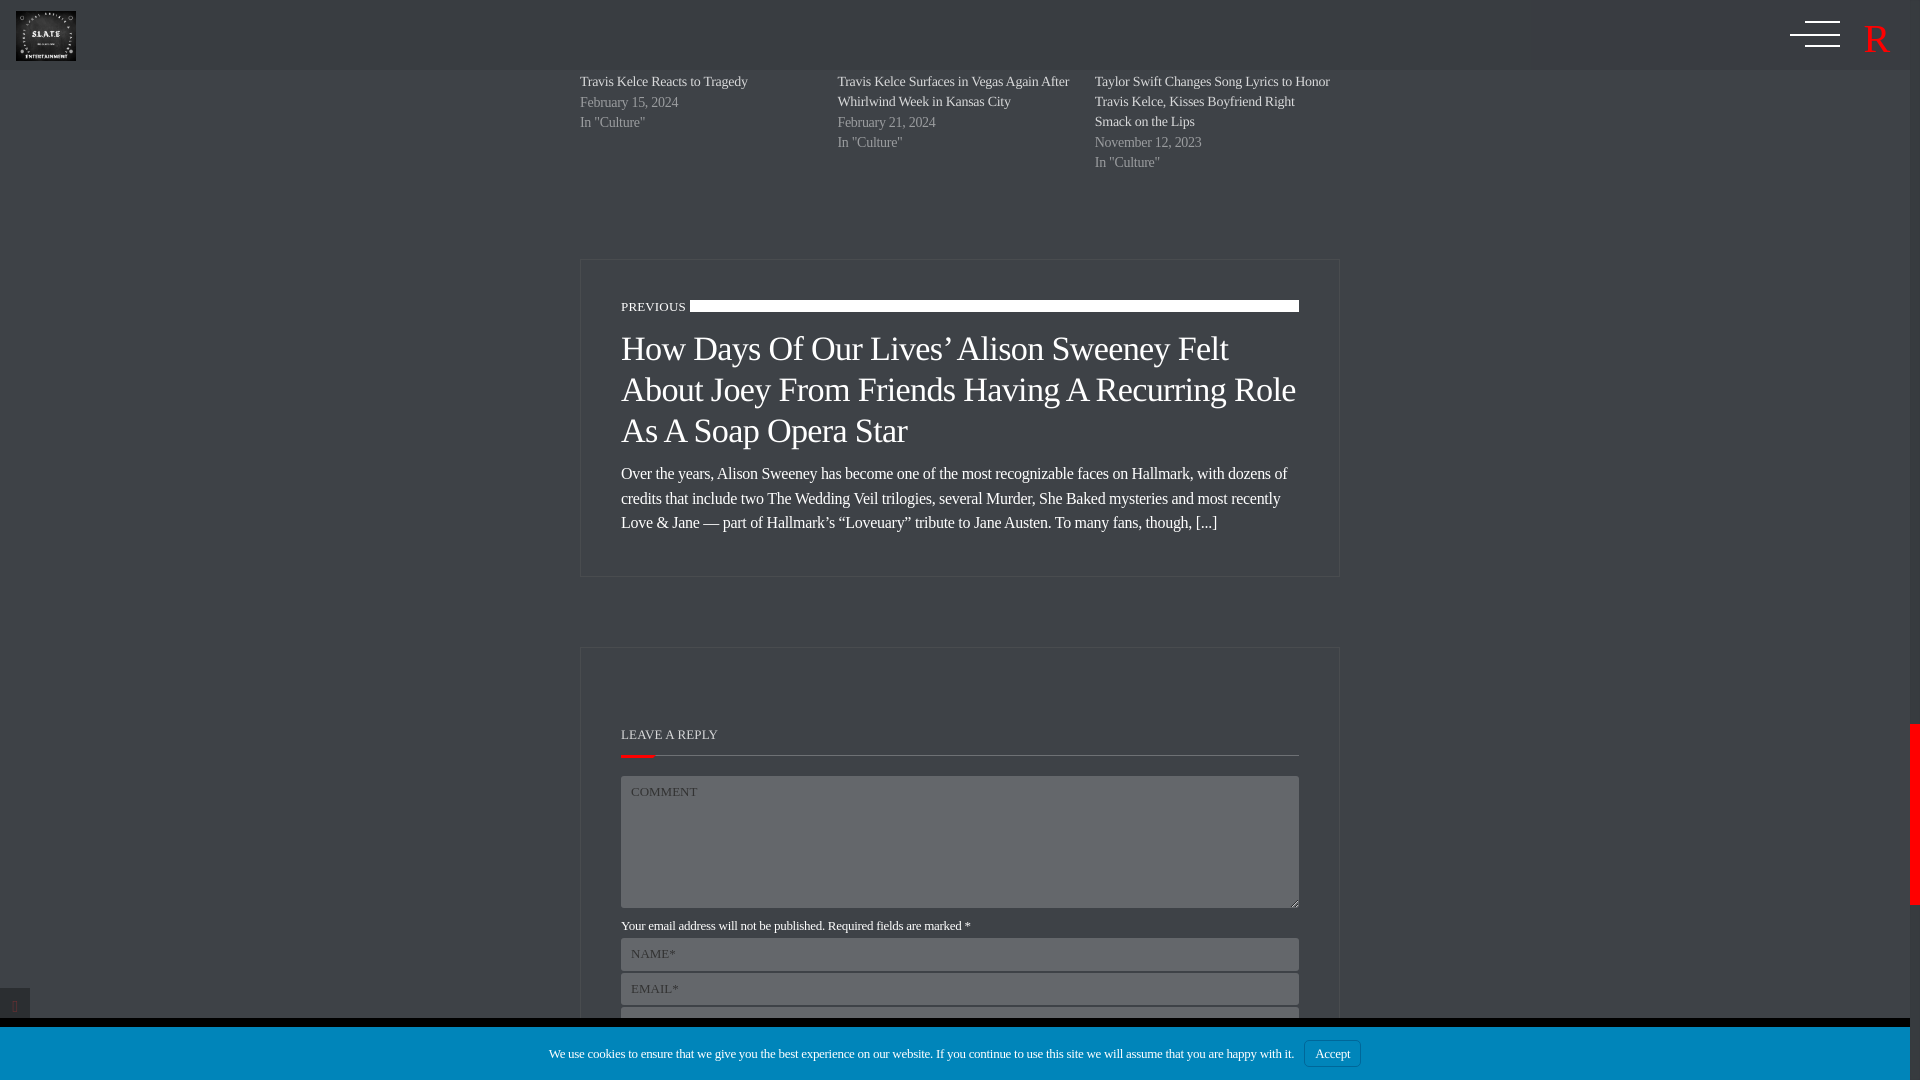 The width and height of the screenshot is (1920, 1080). Describe the element at coordinates (664, 82) in the screenshot. I see `Travis Kelce Reacts to Tragedy` at that location.